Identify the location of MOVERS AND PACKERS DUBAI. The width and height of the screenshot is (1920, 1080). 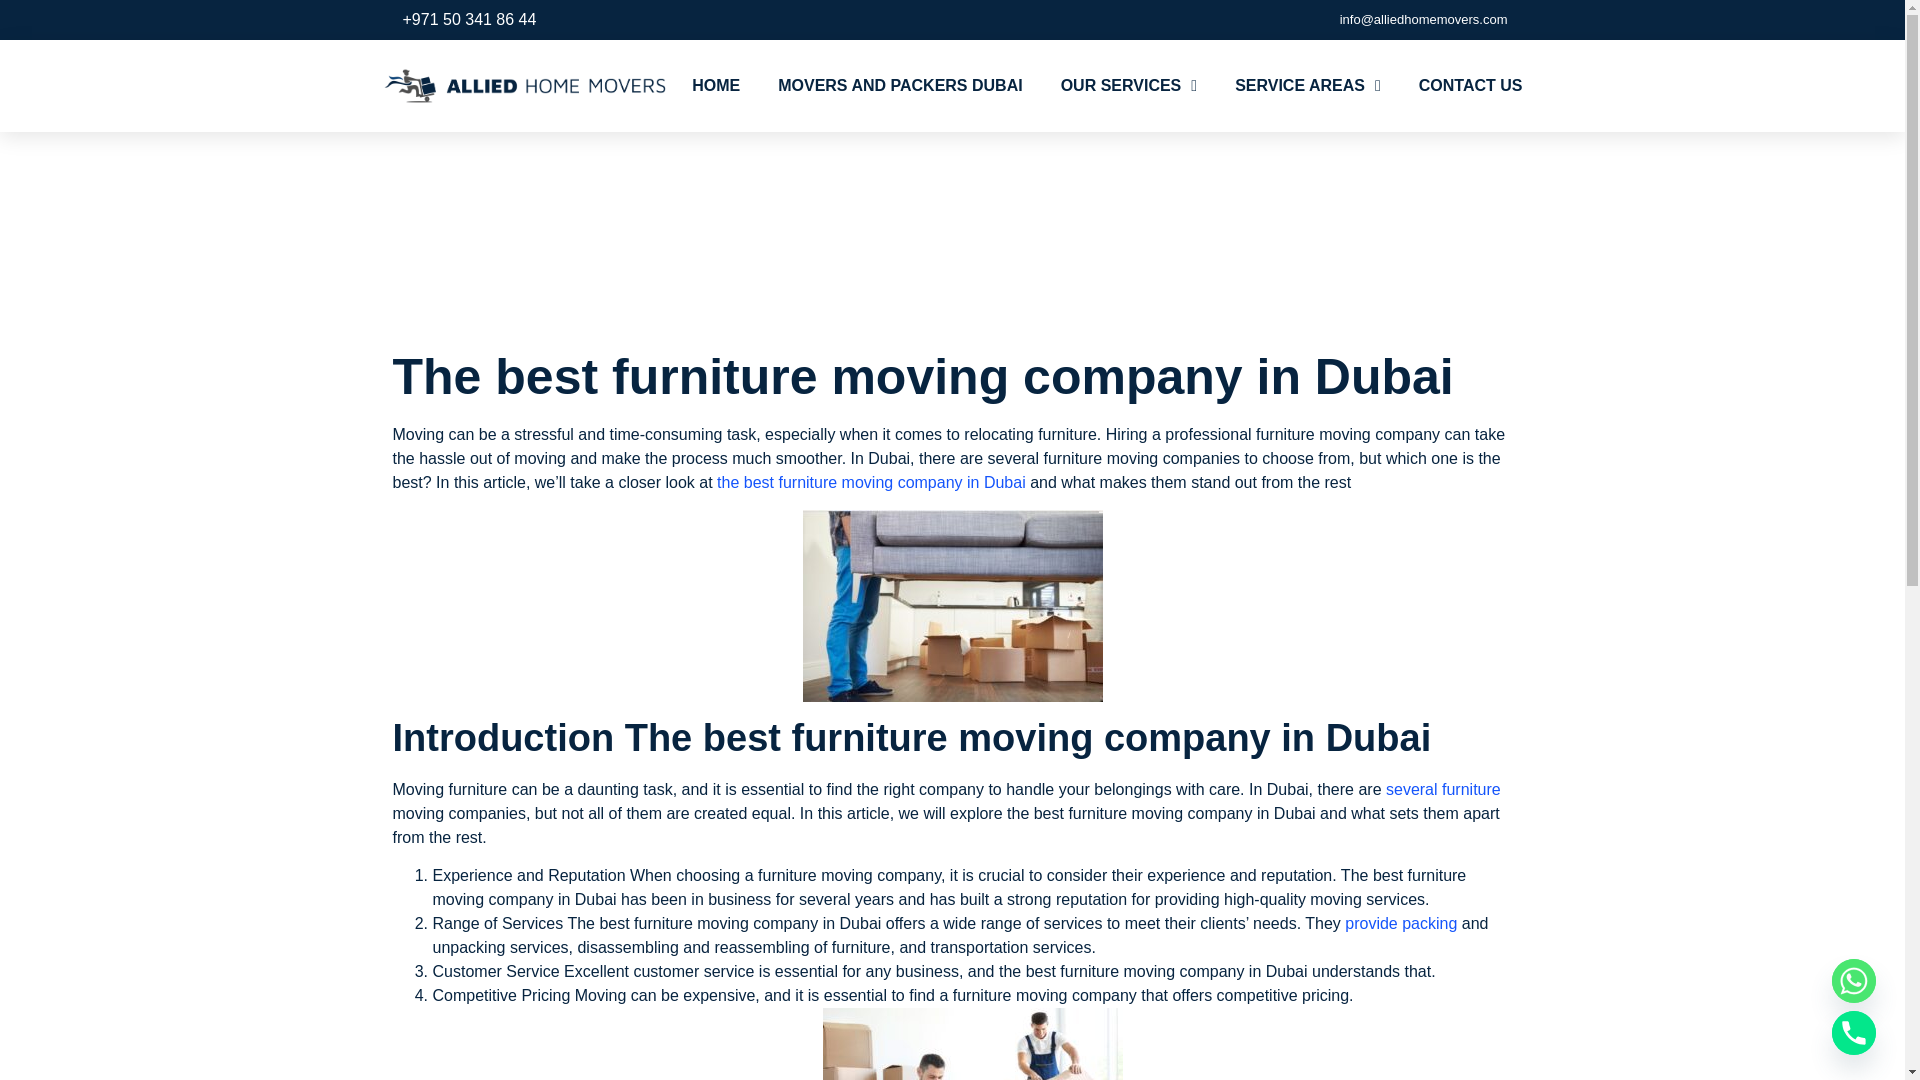
(899, 86).